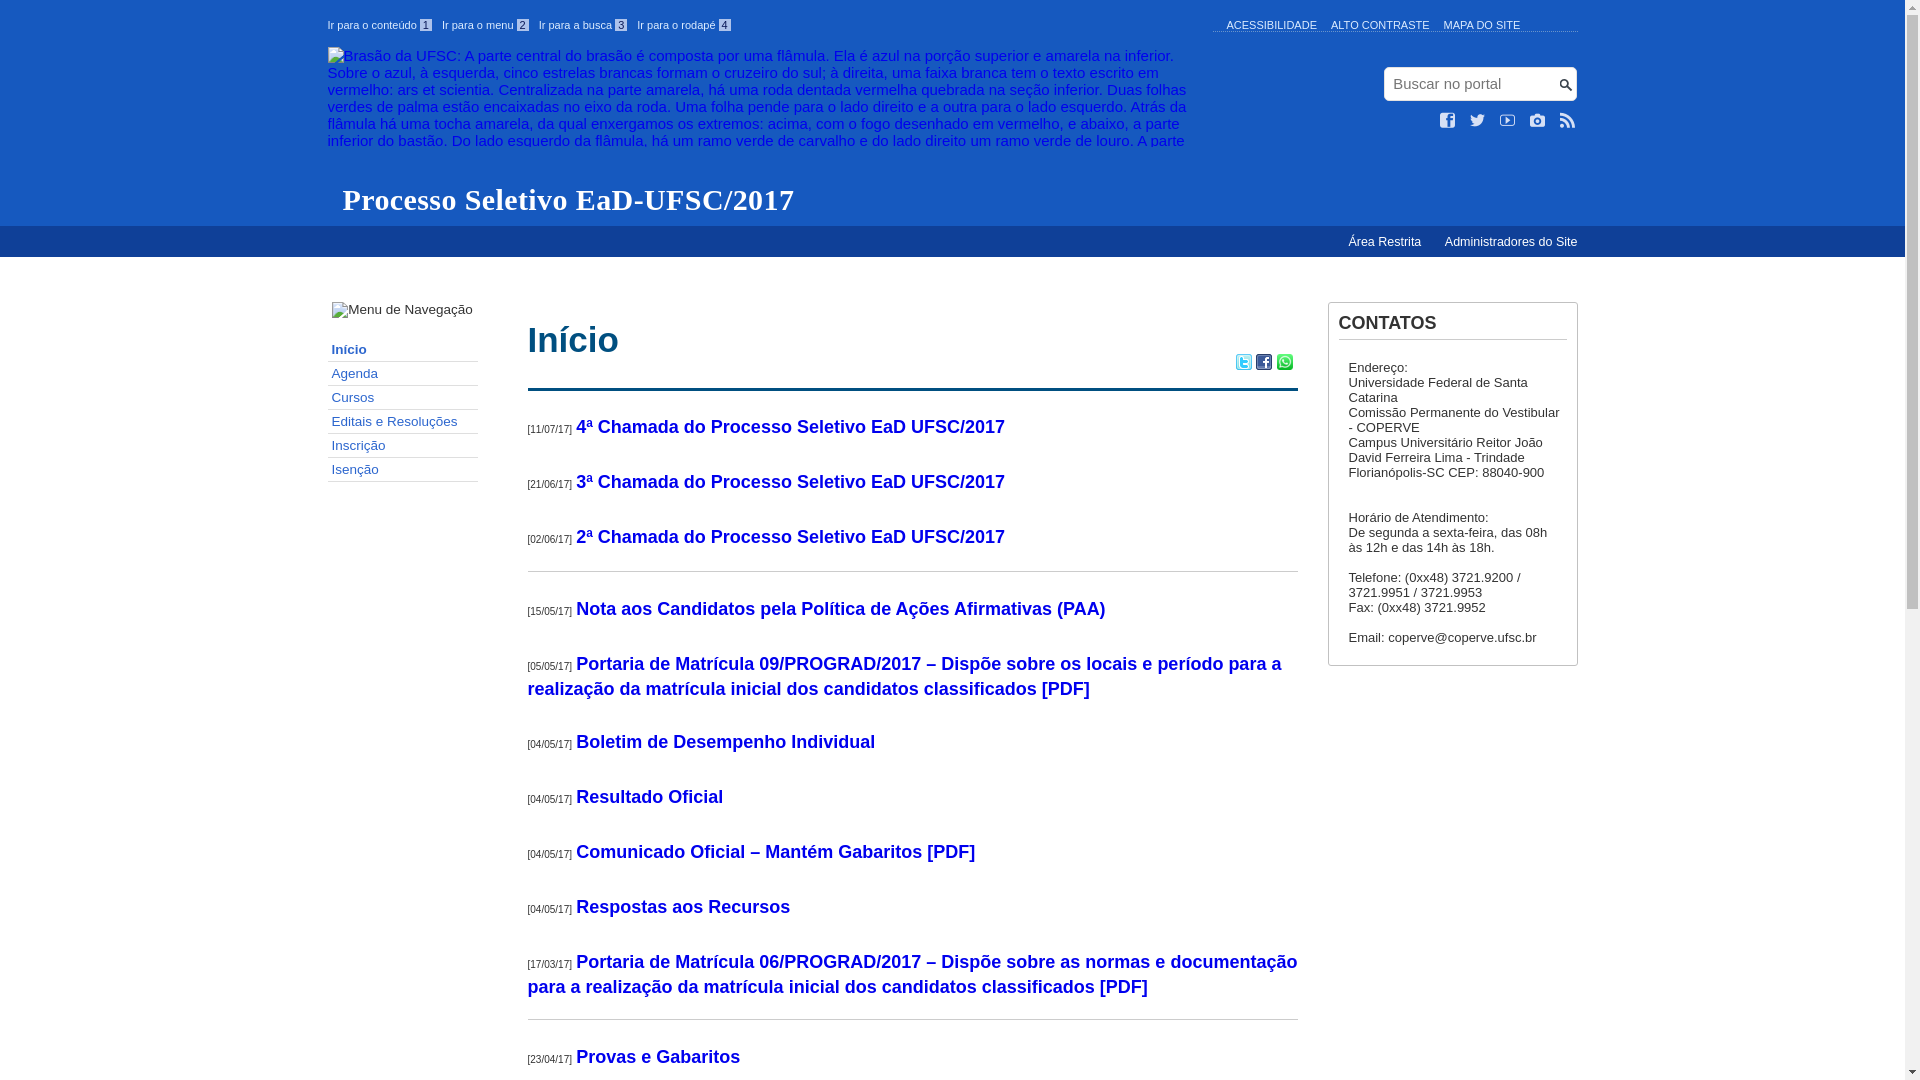  I want to click on Compartilhar no Twitter, so click(1244, 364).